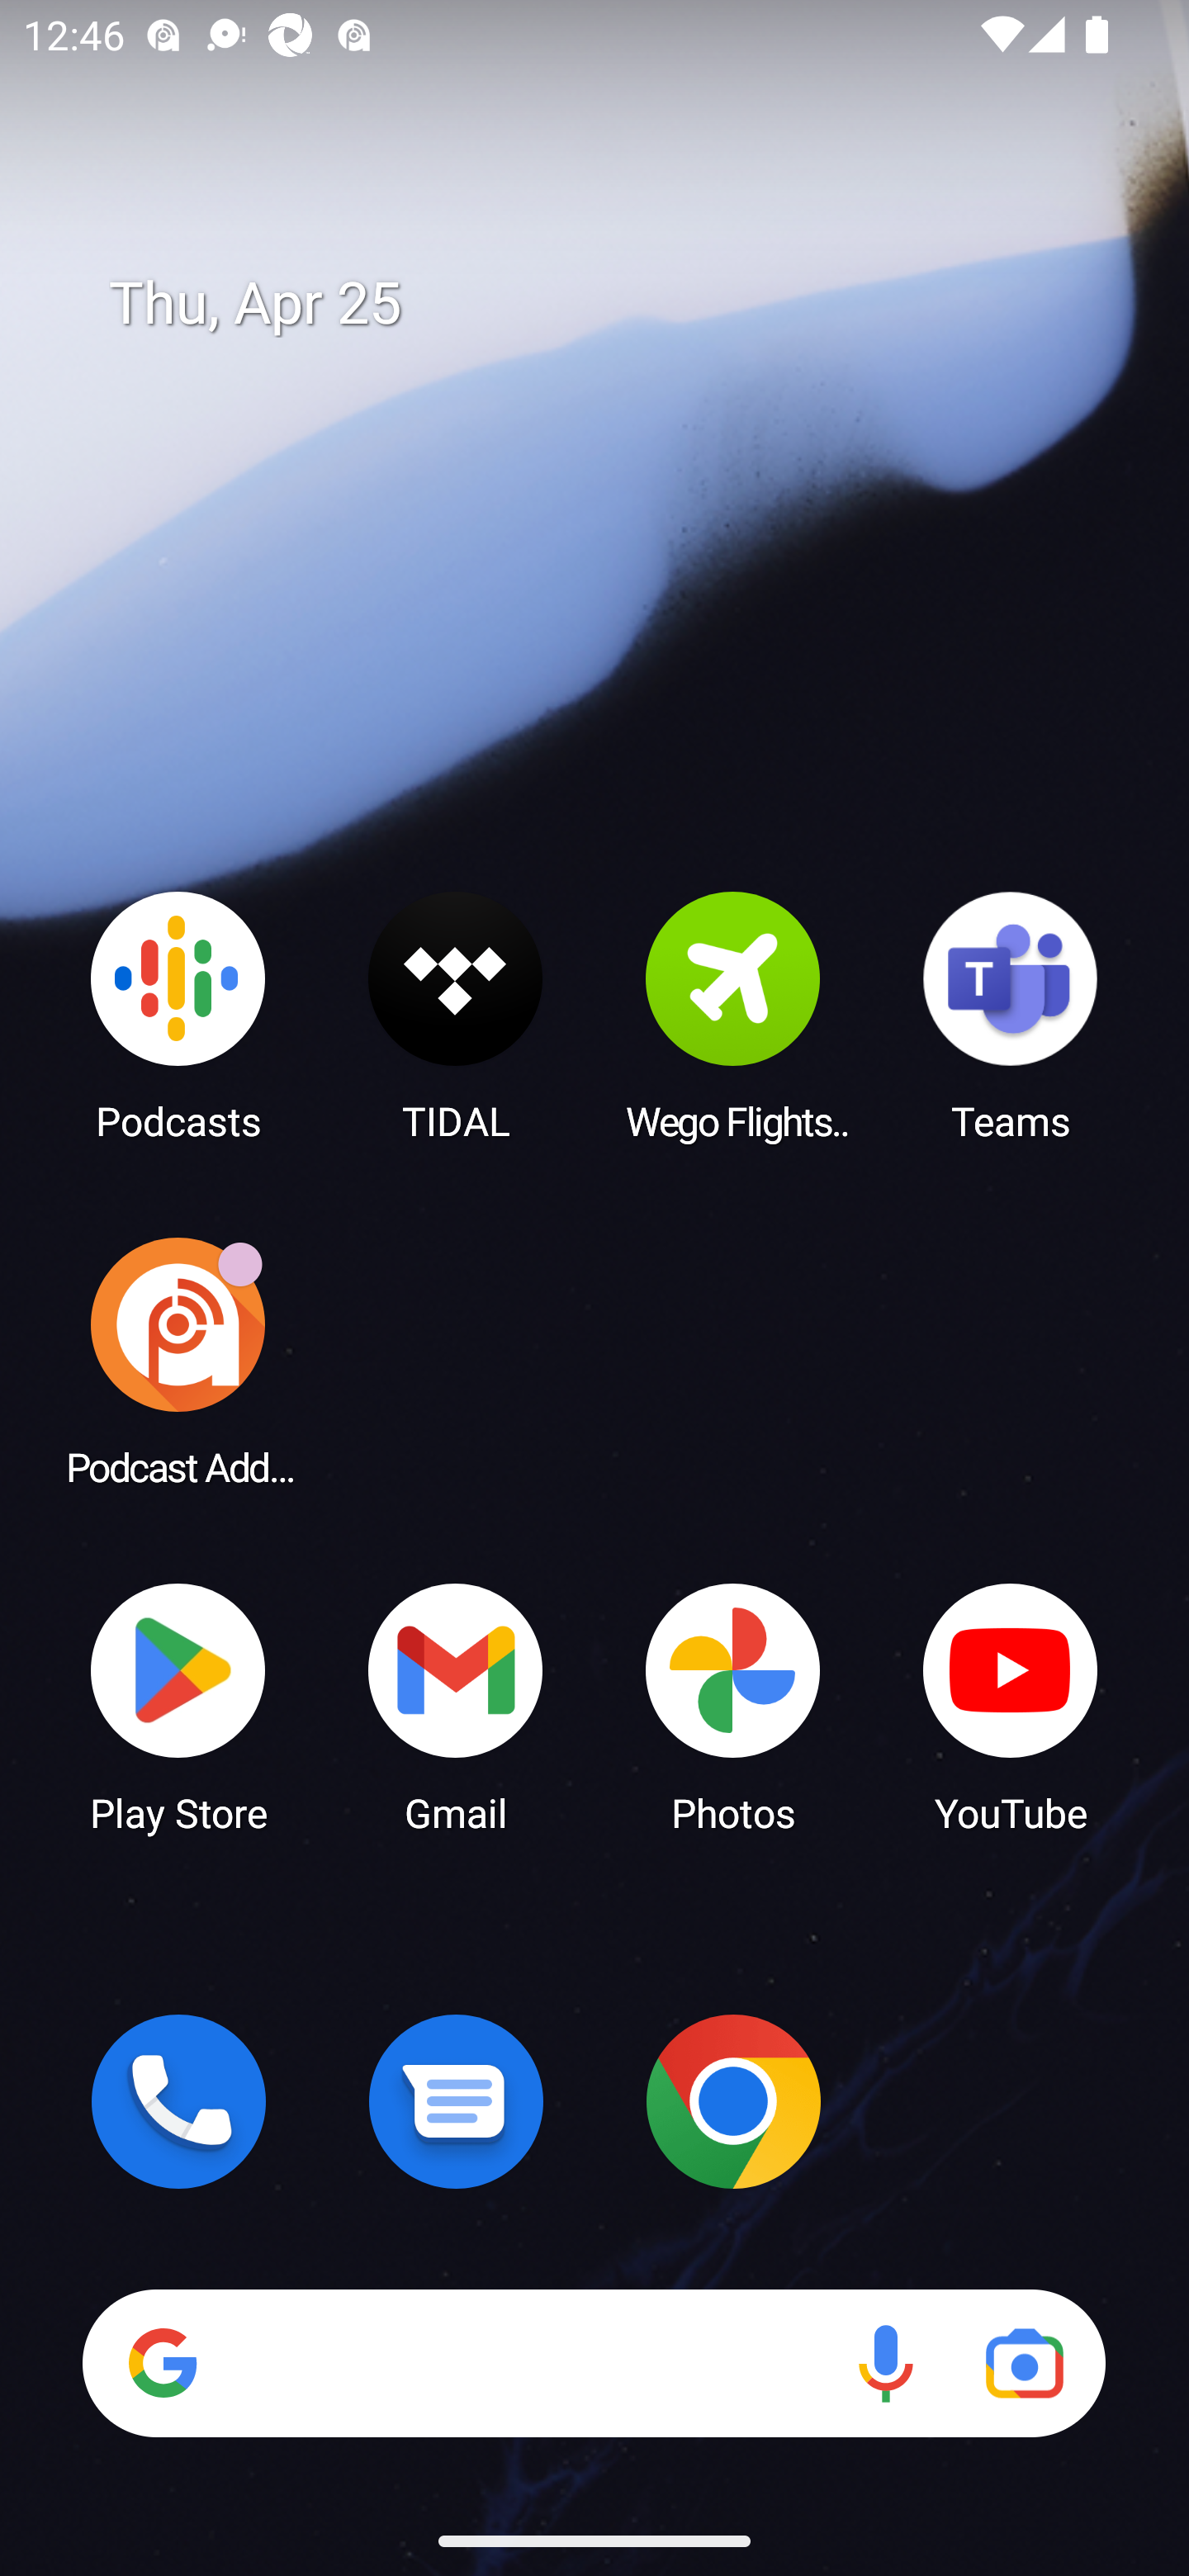 The height and width of the screenshot is (2576, 1189). I want to click on Play Store, so click(178, 1706).